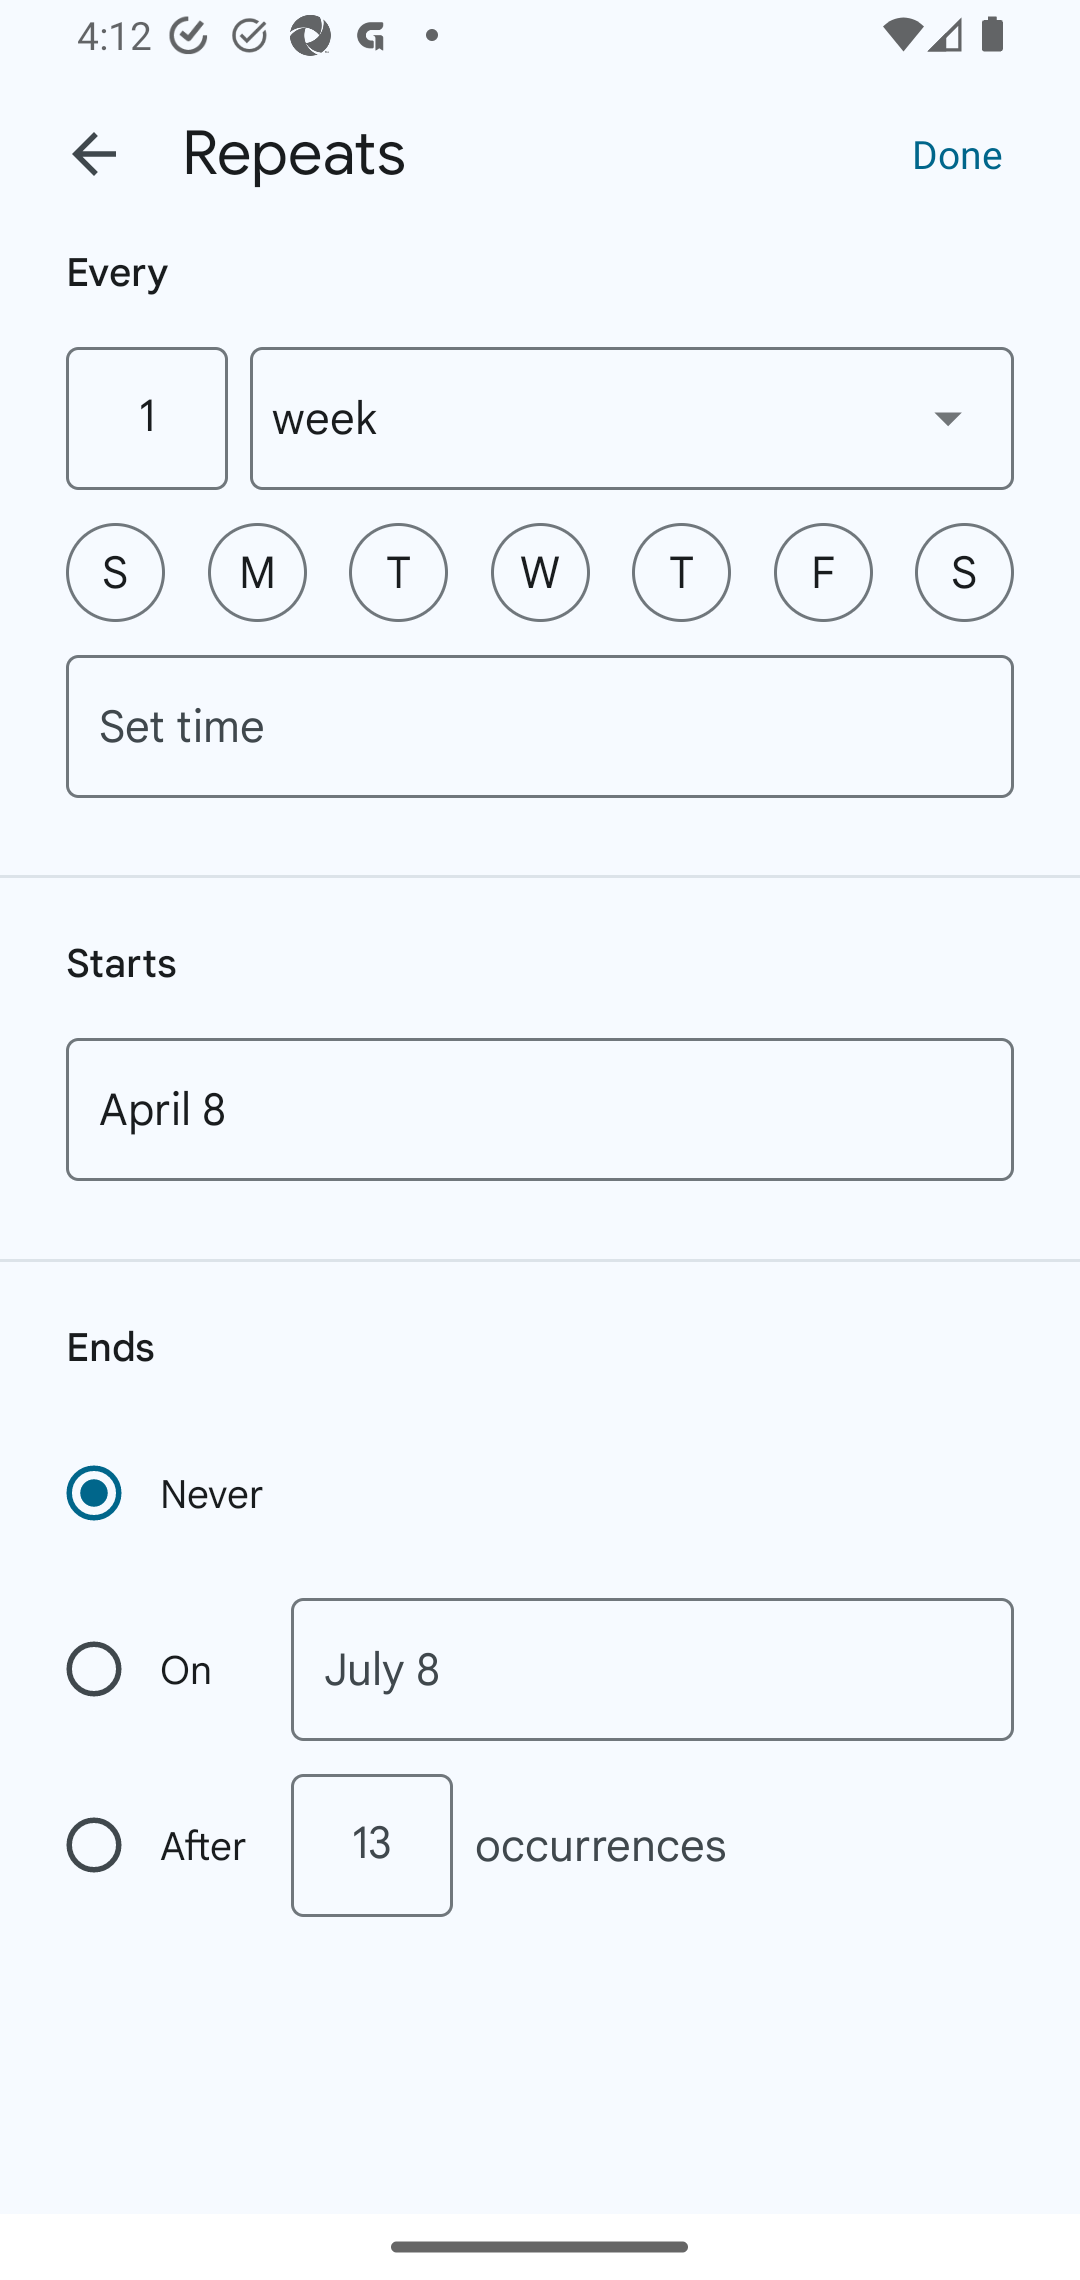 The image size is (1080, 2280). Describe the element at coordinates (681, 572) in the screenshot. I see `T Thursday` at that location.